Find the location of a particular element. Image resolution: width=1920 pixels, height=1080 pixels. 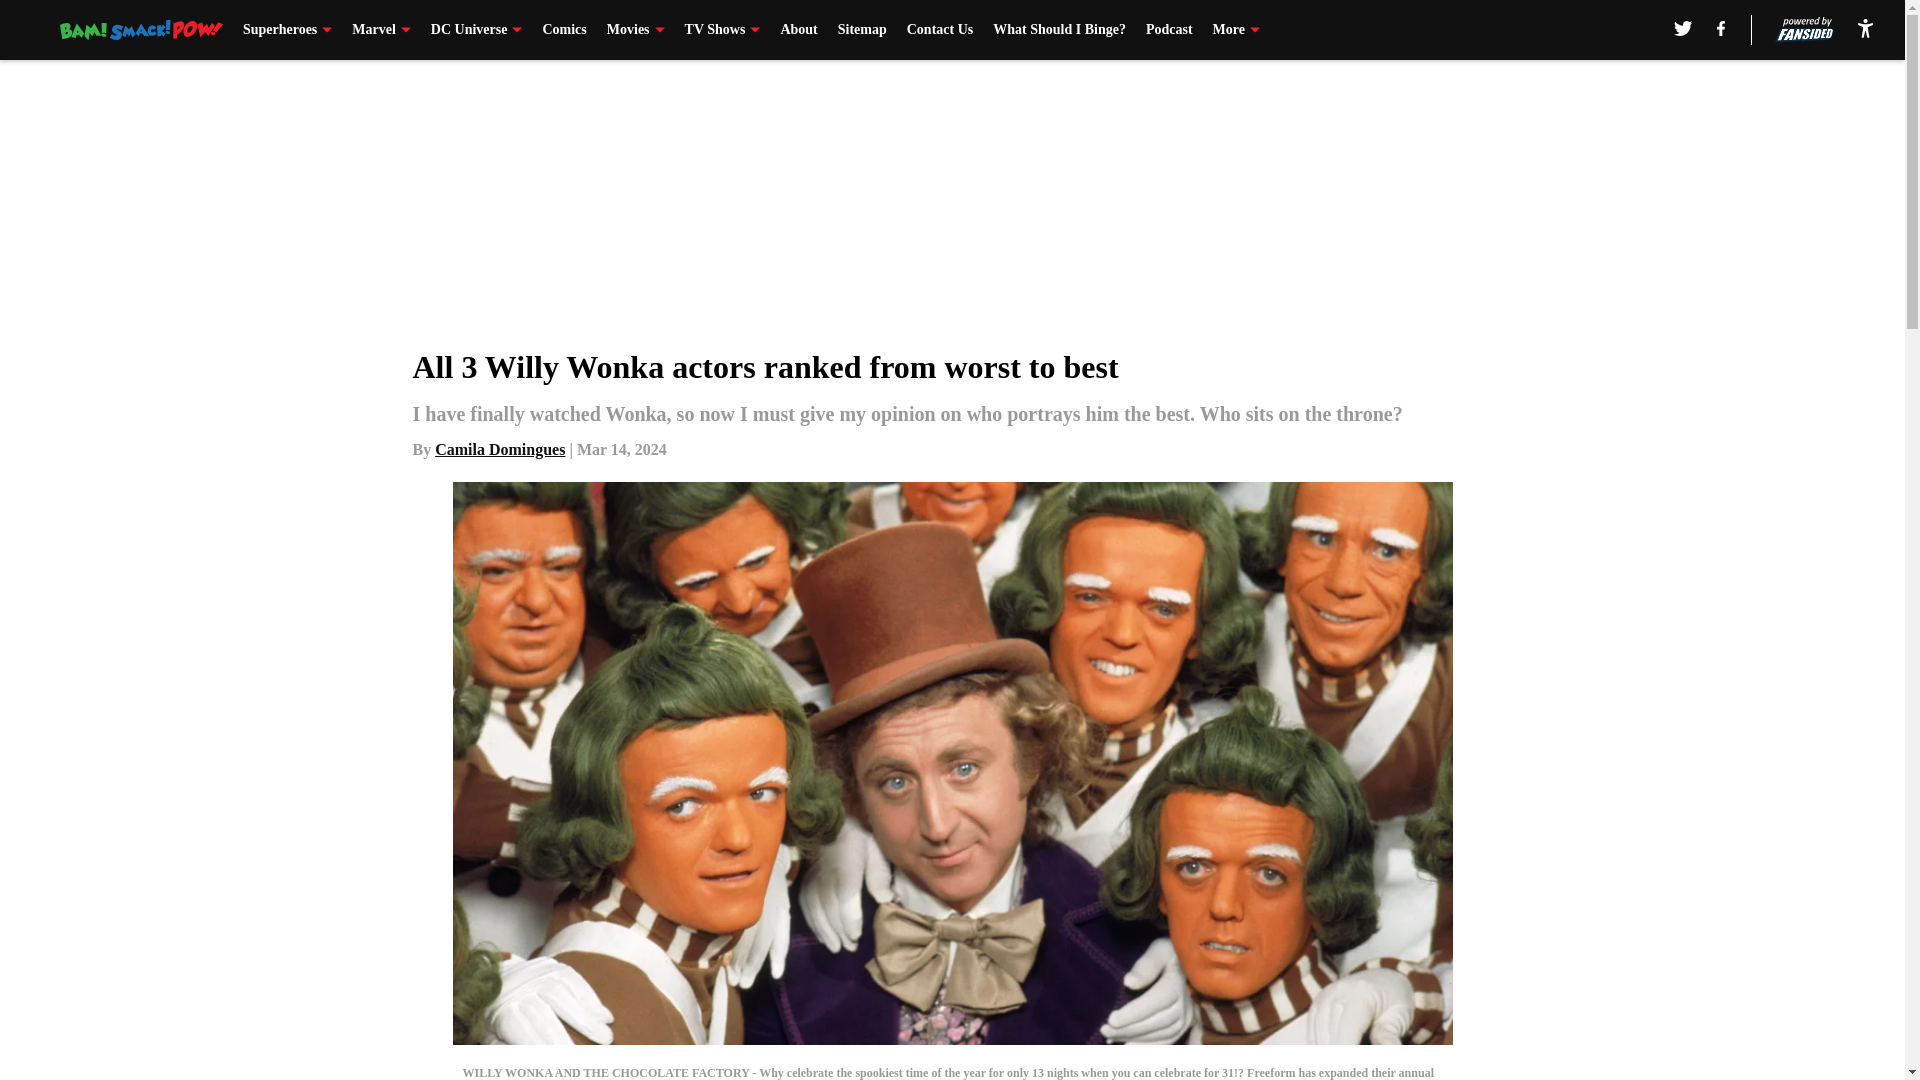

Camila Domingues is located at coordinates (500, 448).